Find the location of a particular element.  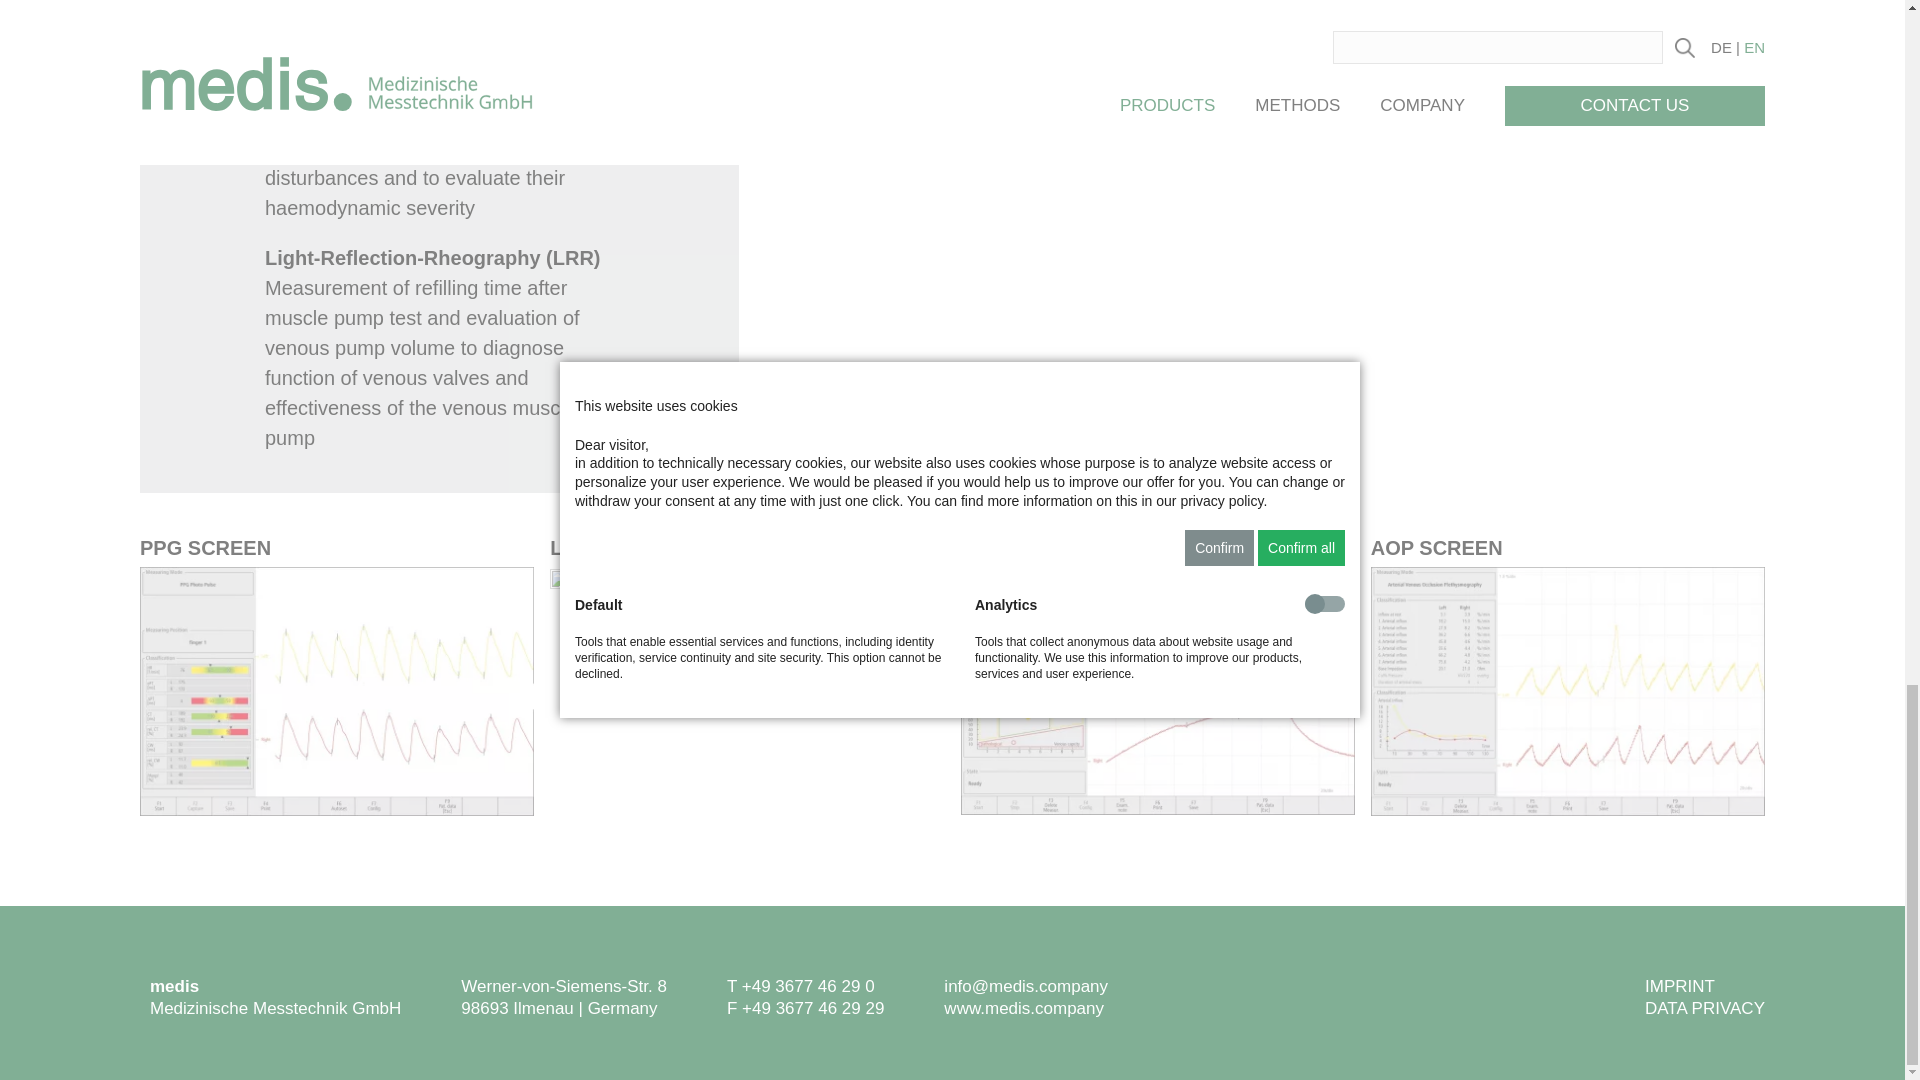

LRR Screen is located at coordinates (746, 692).